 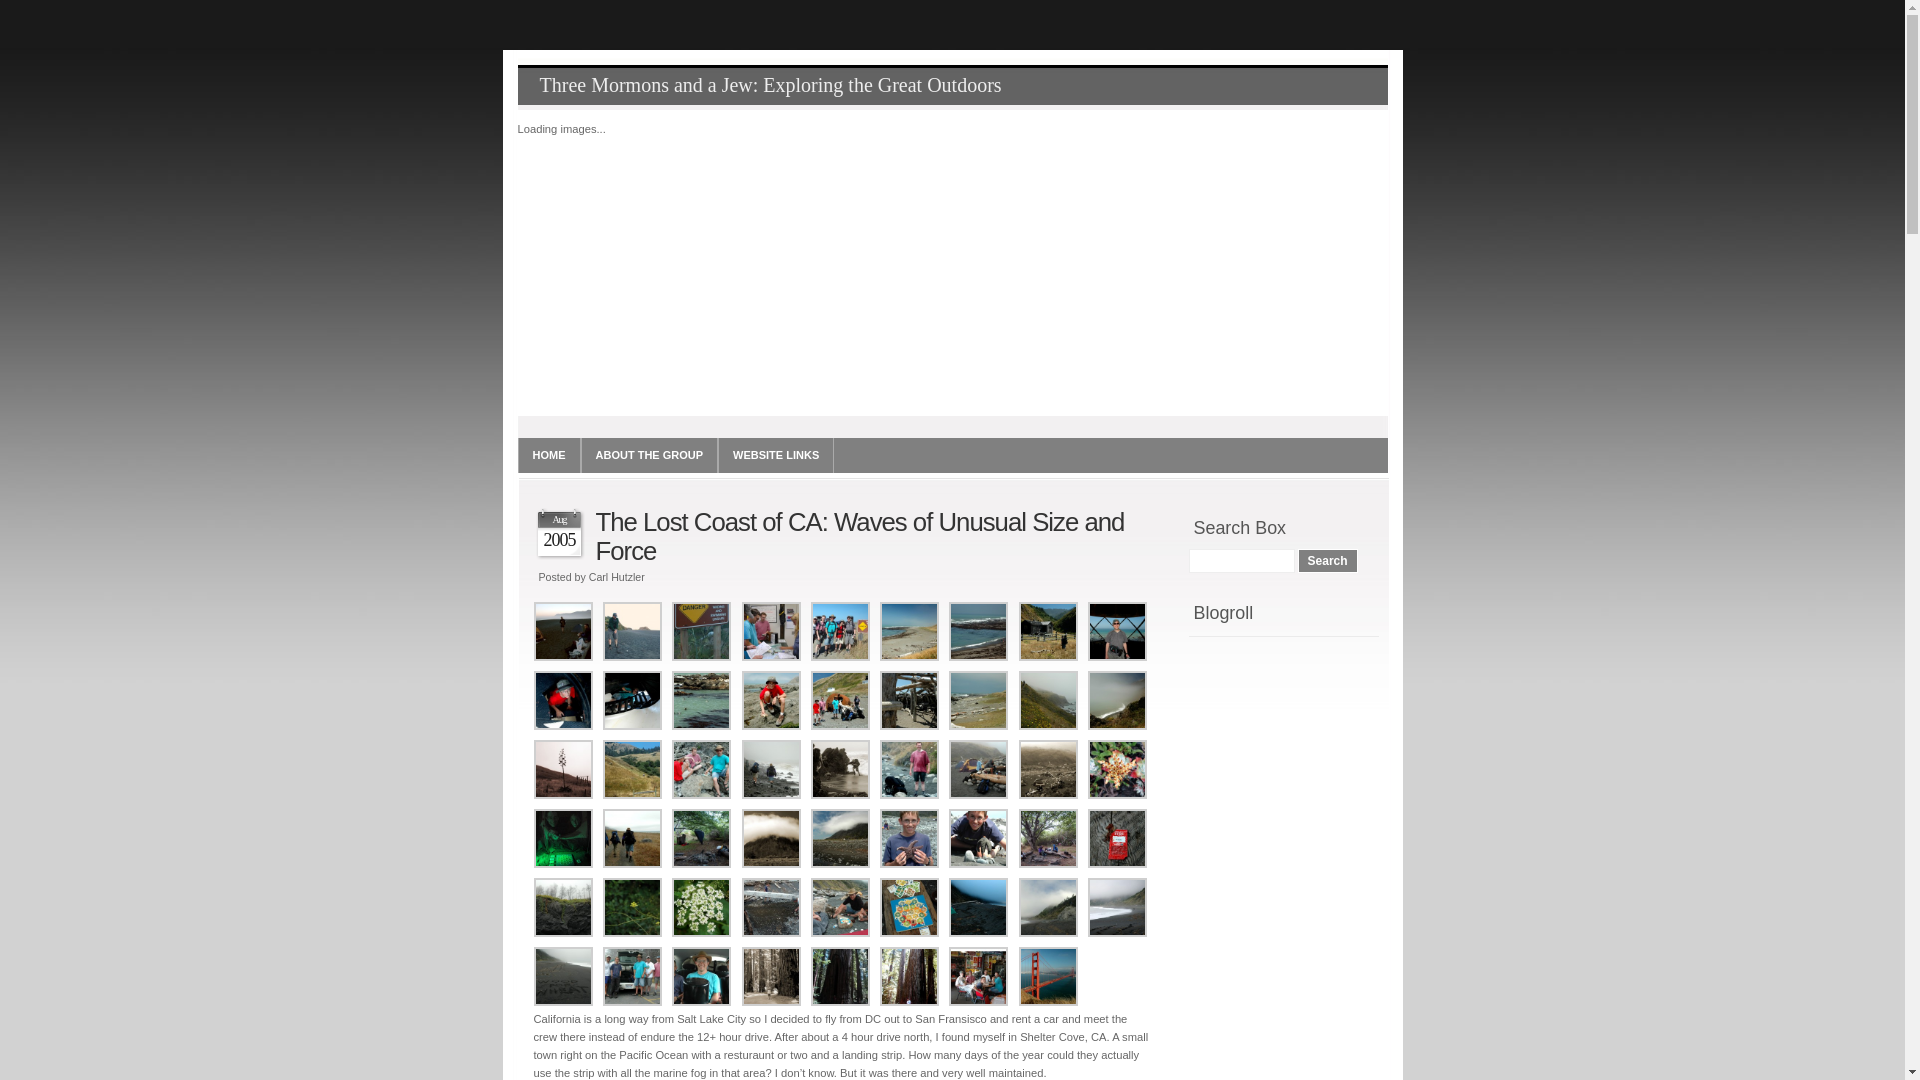 I want to click on The Lost Coast of CA: Waves of Unusual Size and Force, so click(x=860, y=536).